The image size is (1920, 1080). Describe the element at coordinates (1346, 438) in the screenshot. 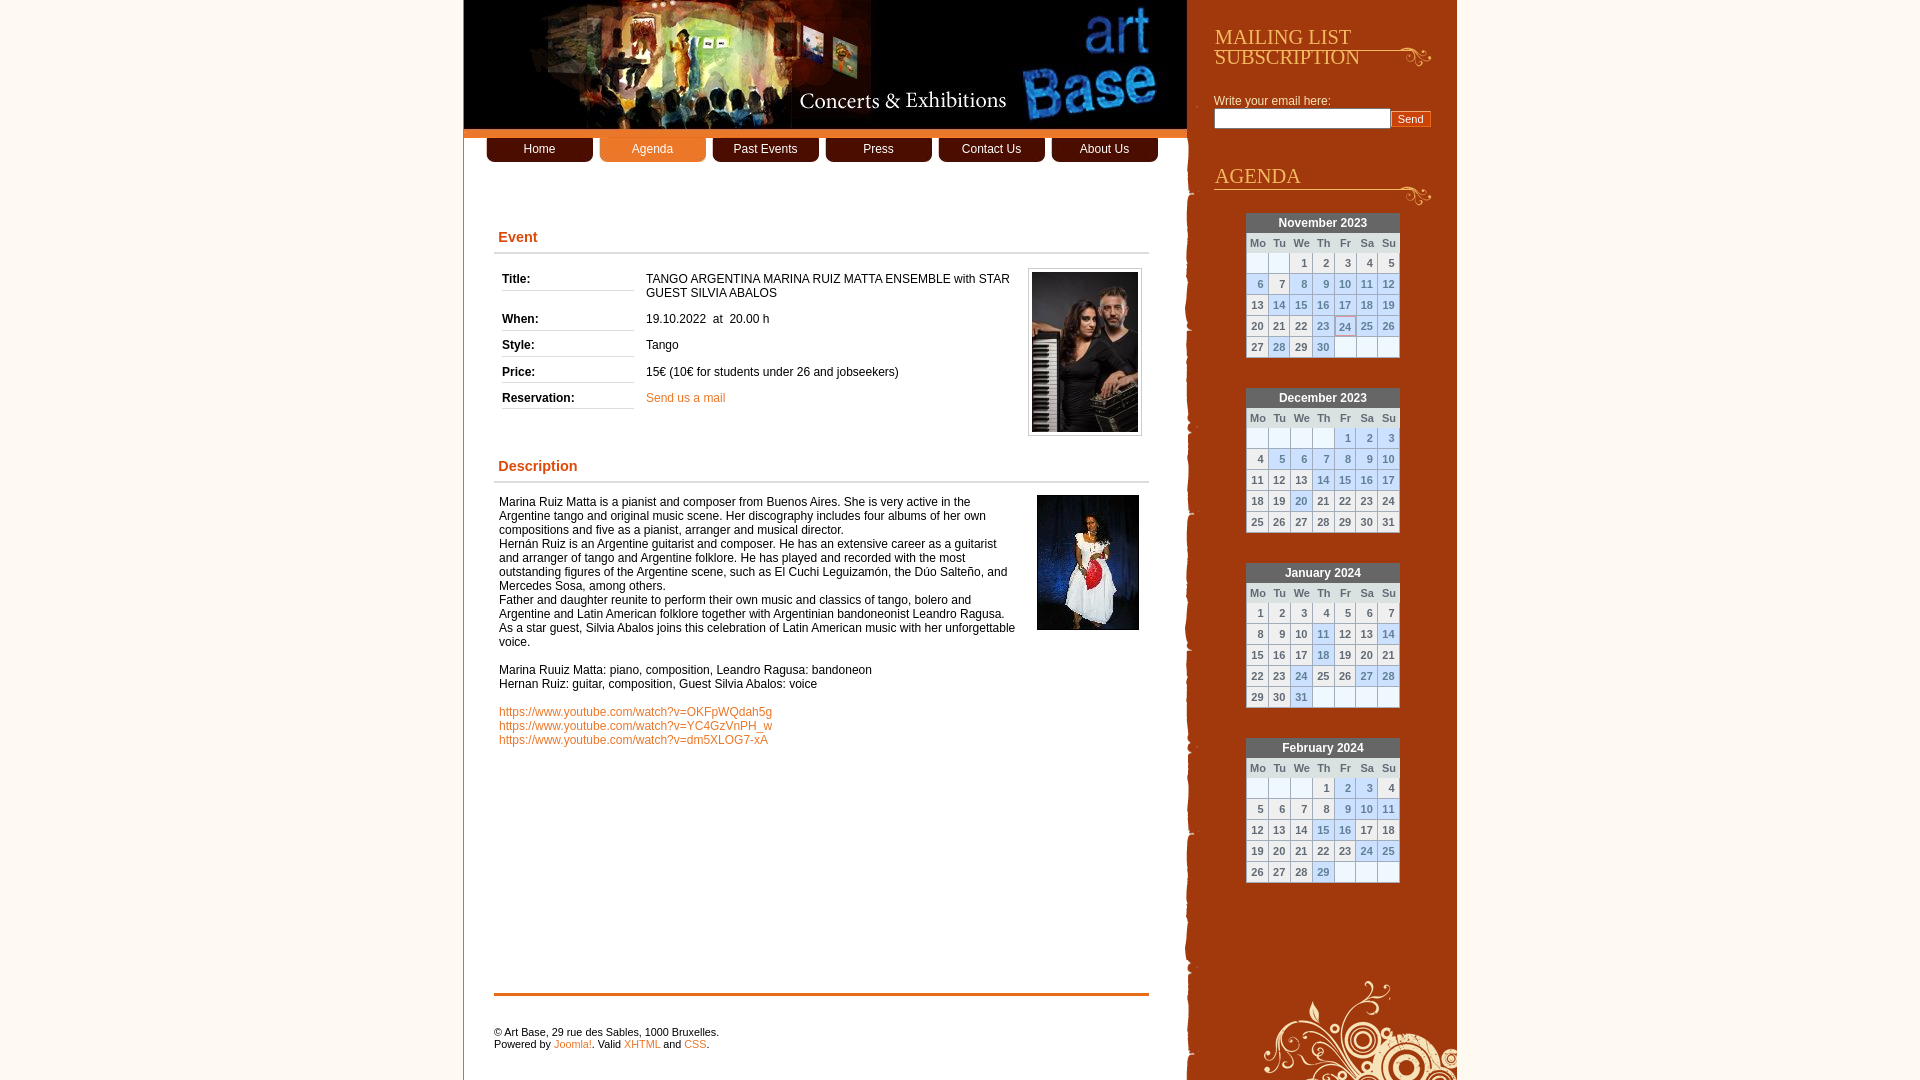

I see `  1` at that location.